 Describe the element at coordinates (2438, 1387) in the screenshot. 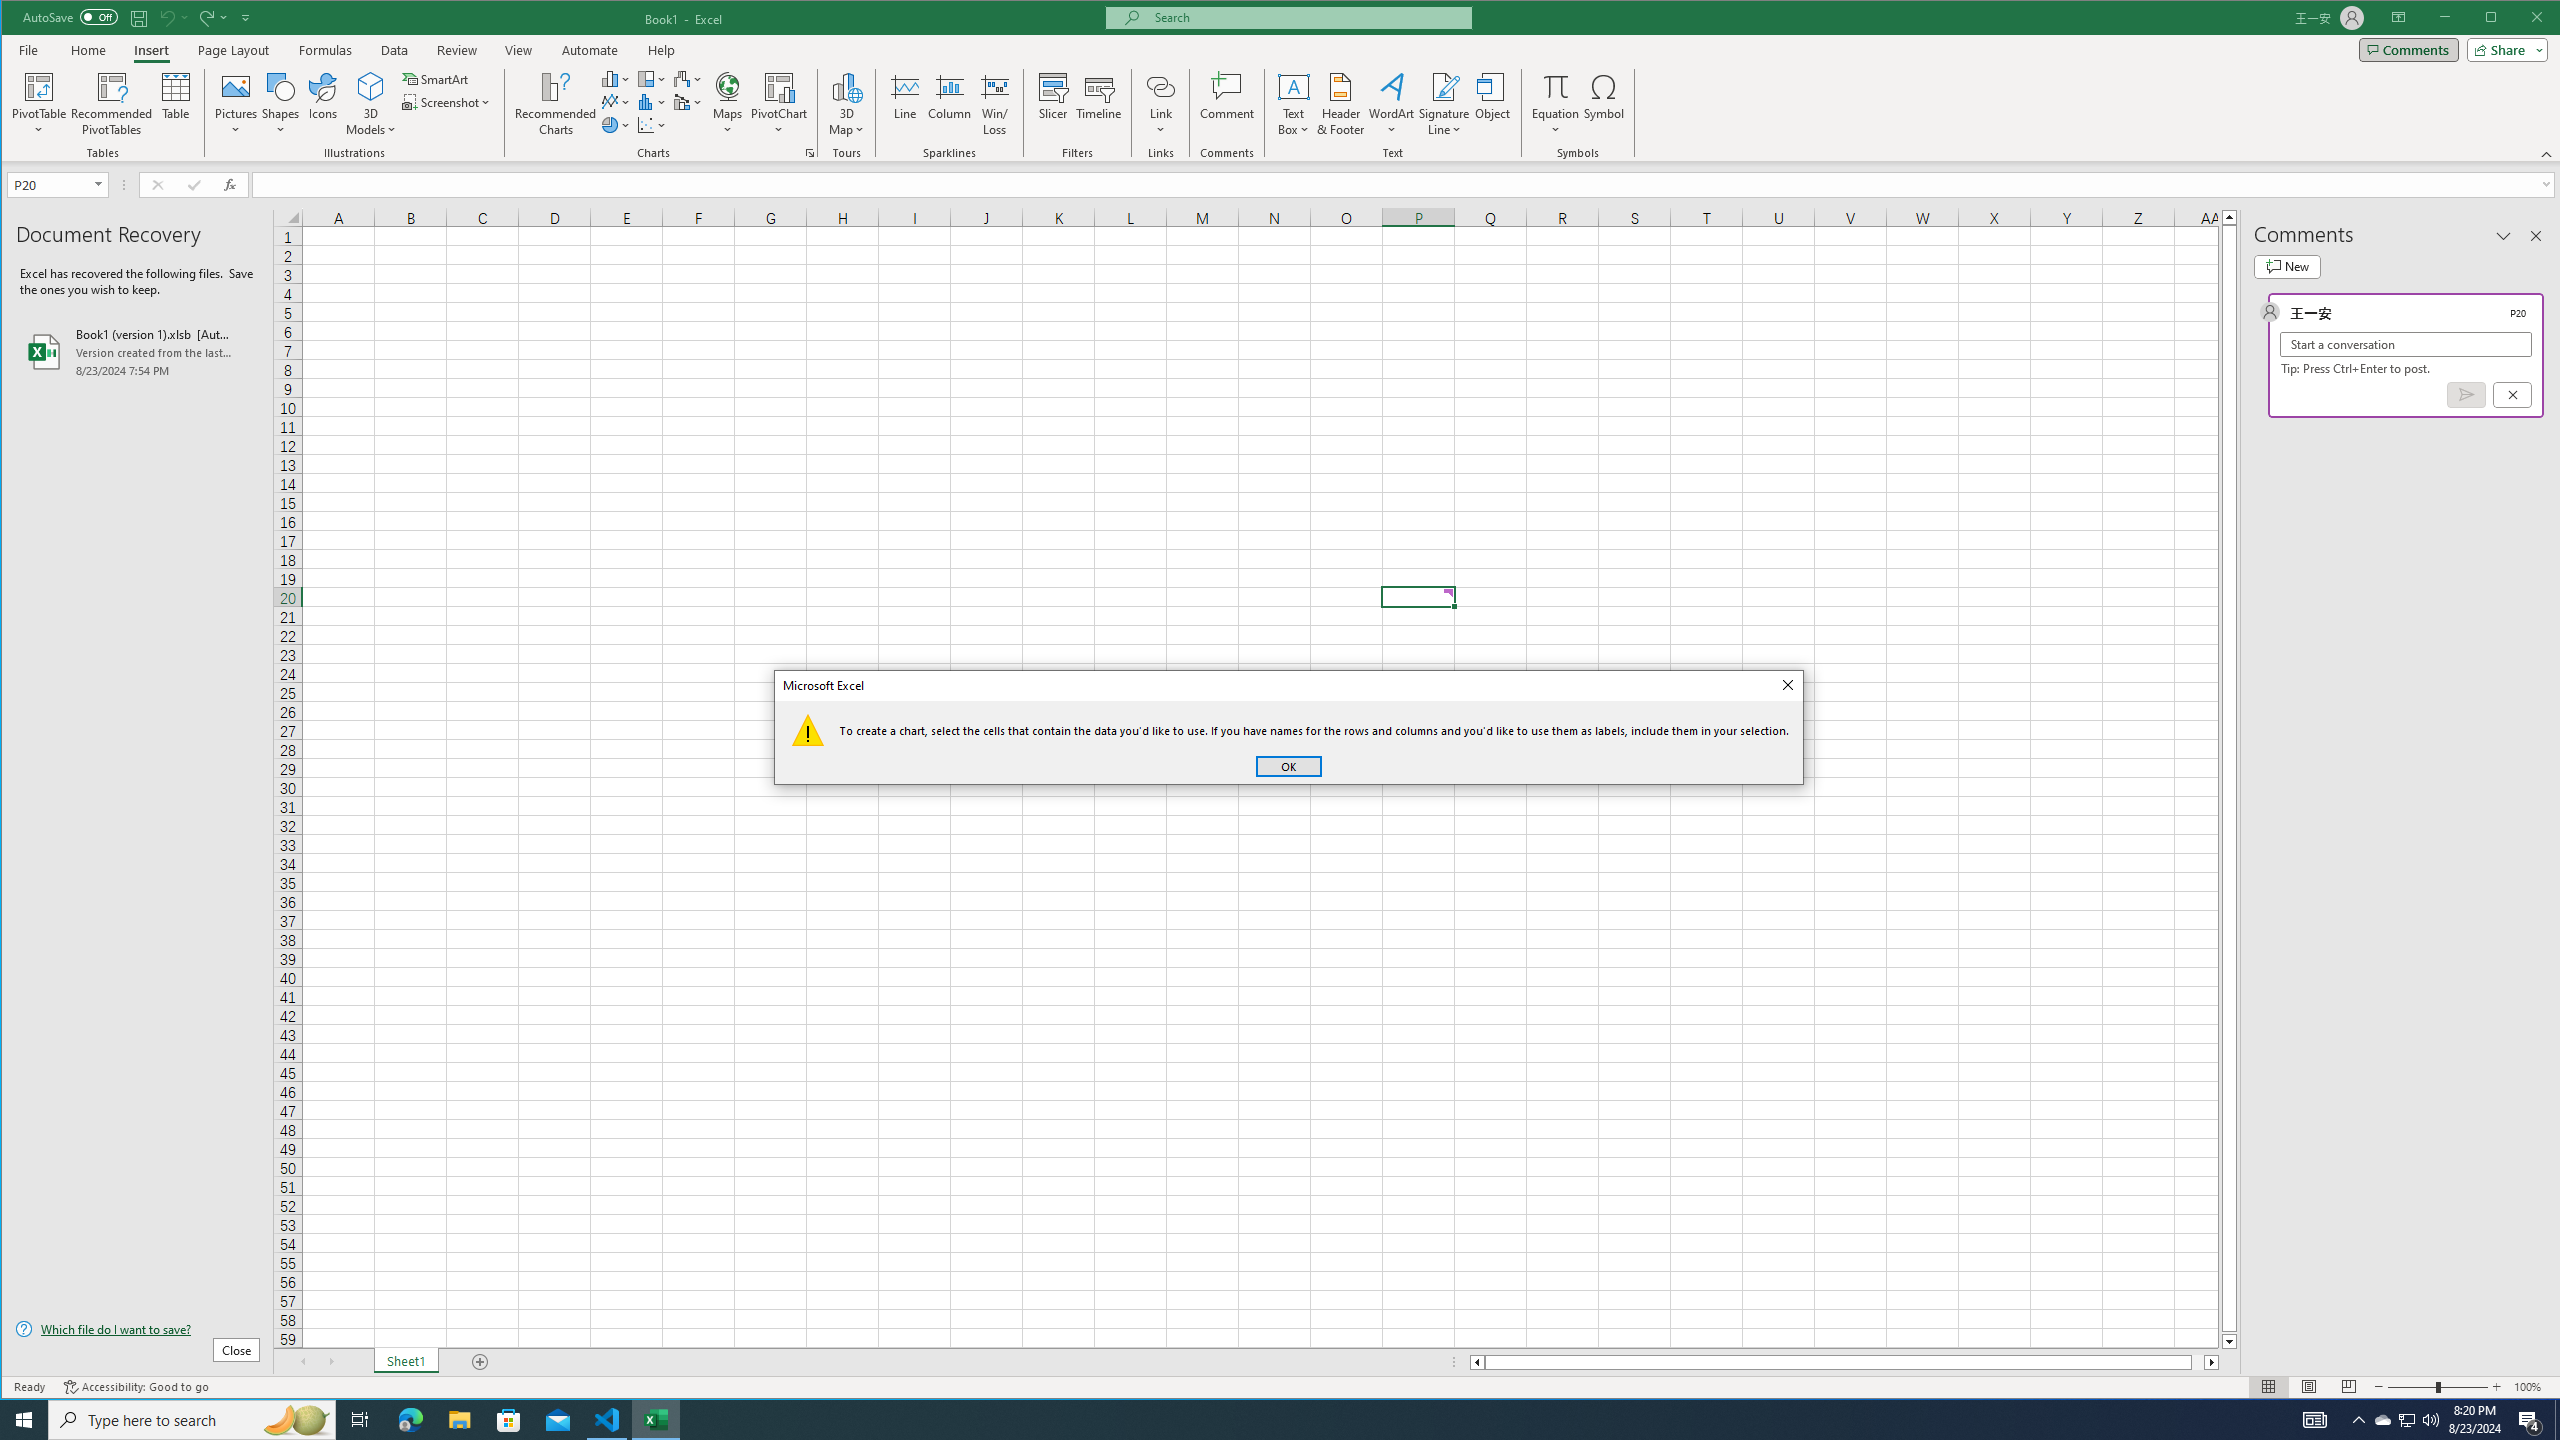

I see `Zoom` at that location.